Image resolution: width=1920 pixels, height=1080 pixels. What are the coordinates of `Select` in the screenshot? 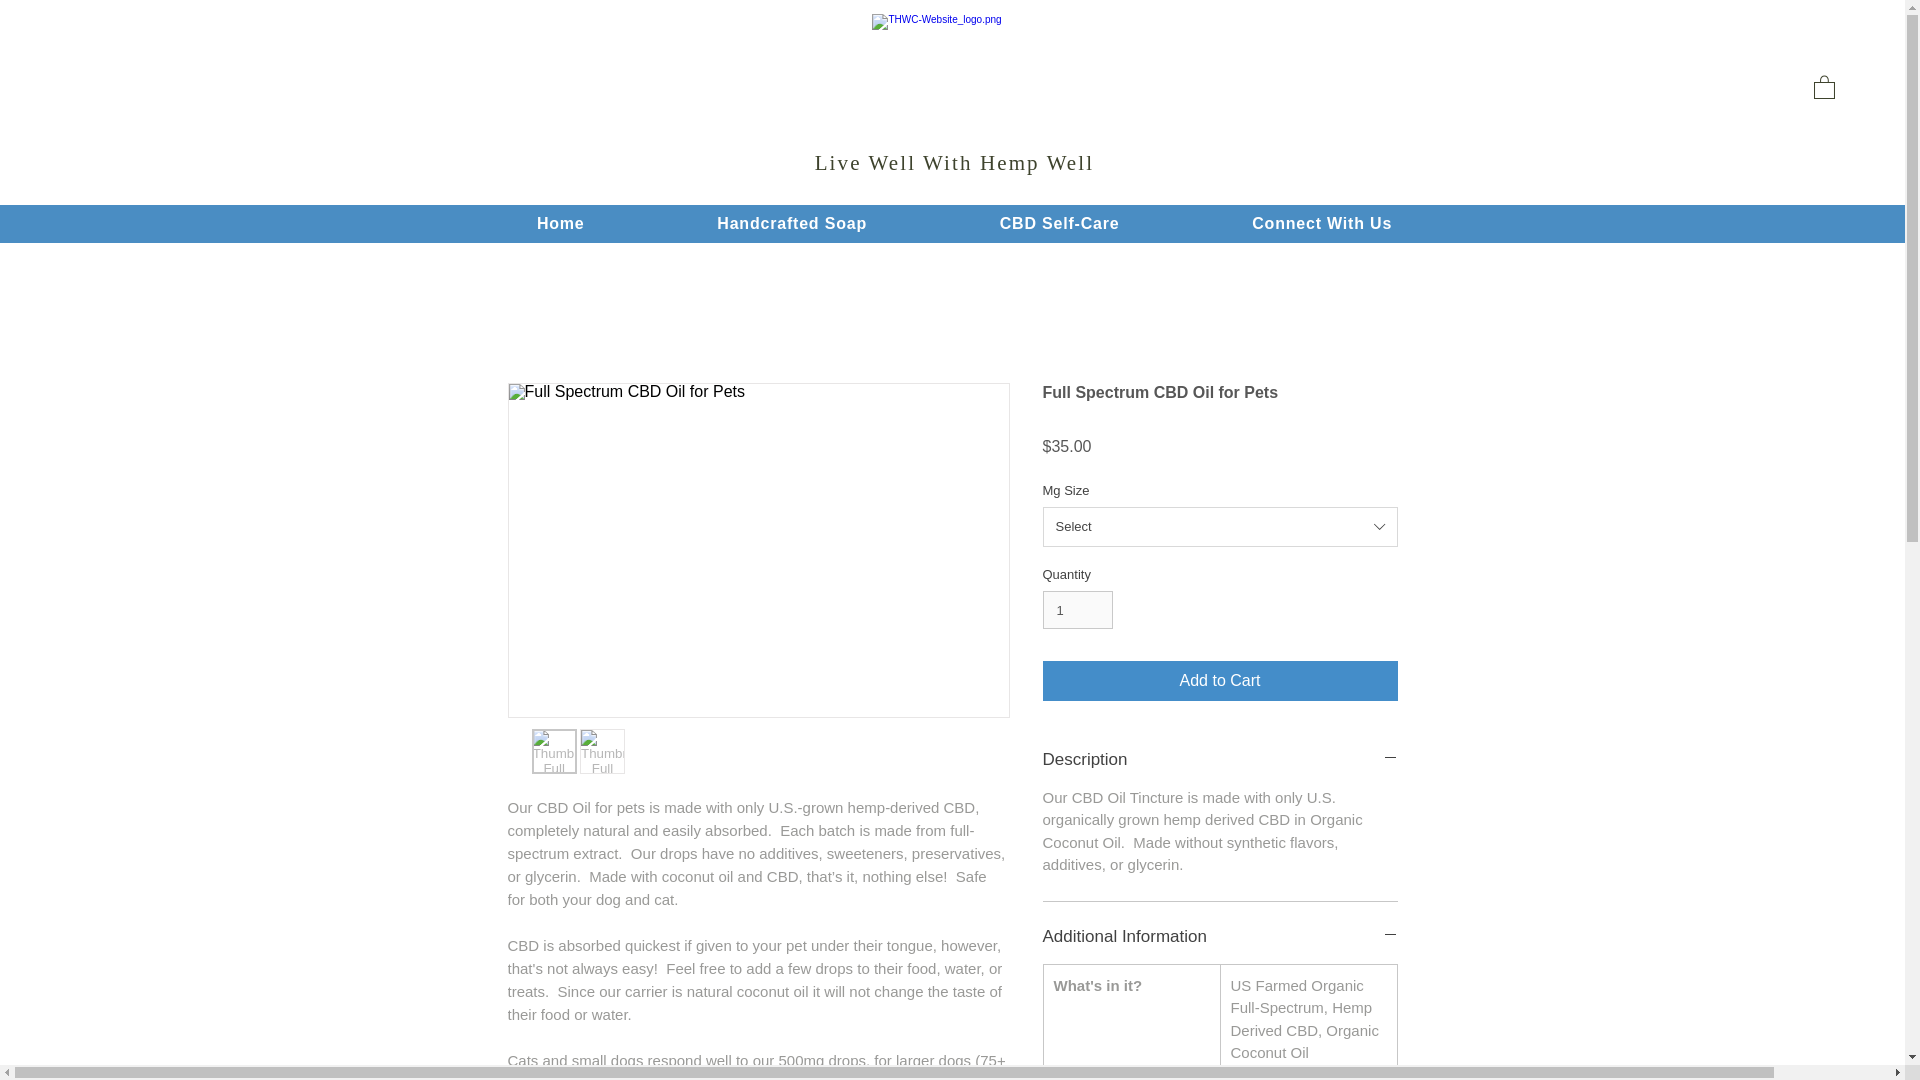 It's located at (1220, 526).